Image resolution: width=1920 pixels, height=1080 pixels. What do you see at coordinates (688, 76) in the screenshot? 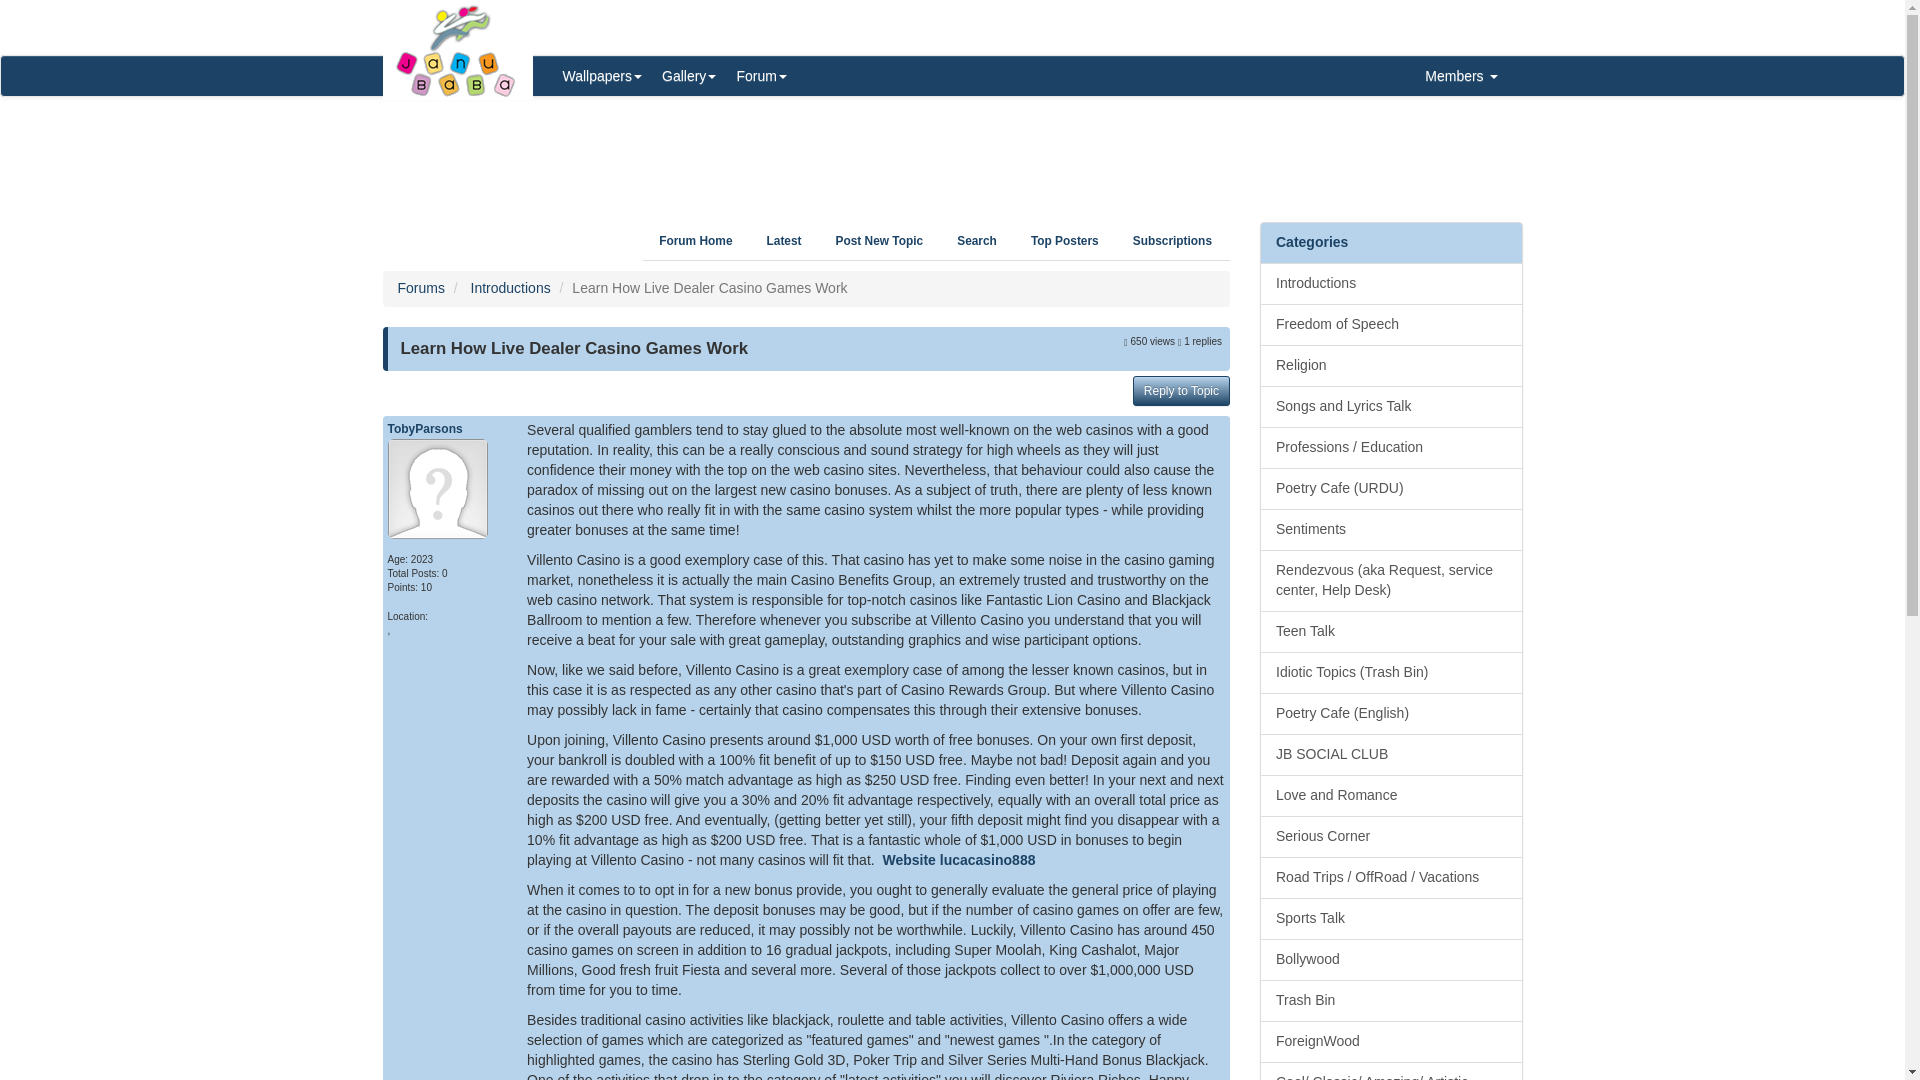
I see `Gallery` at bounding box center [688, 76].